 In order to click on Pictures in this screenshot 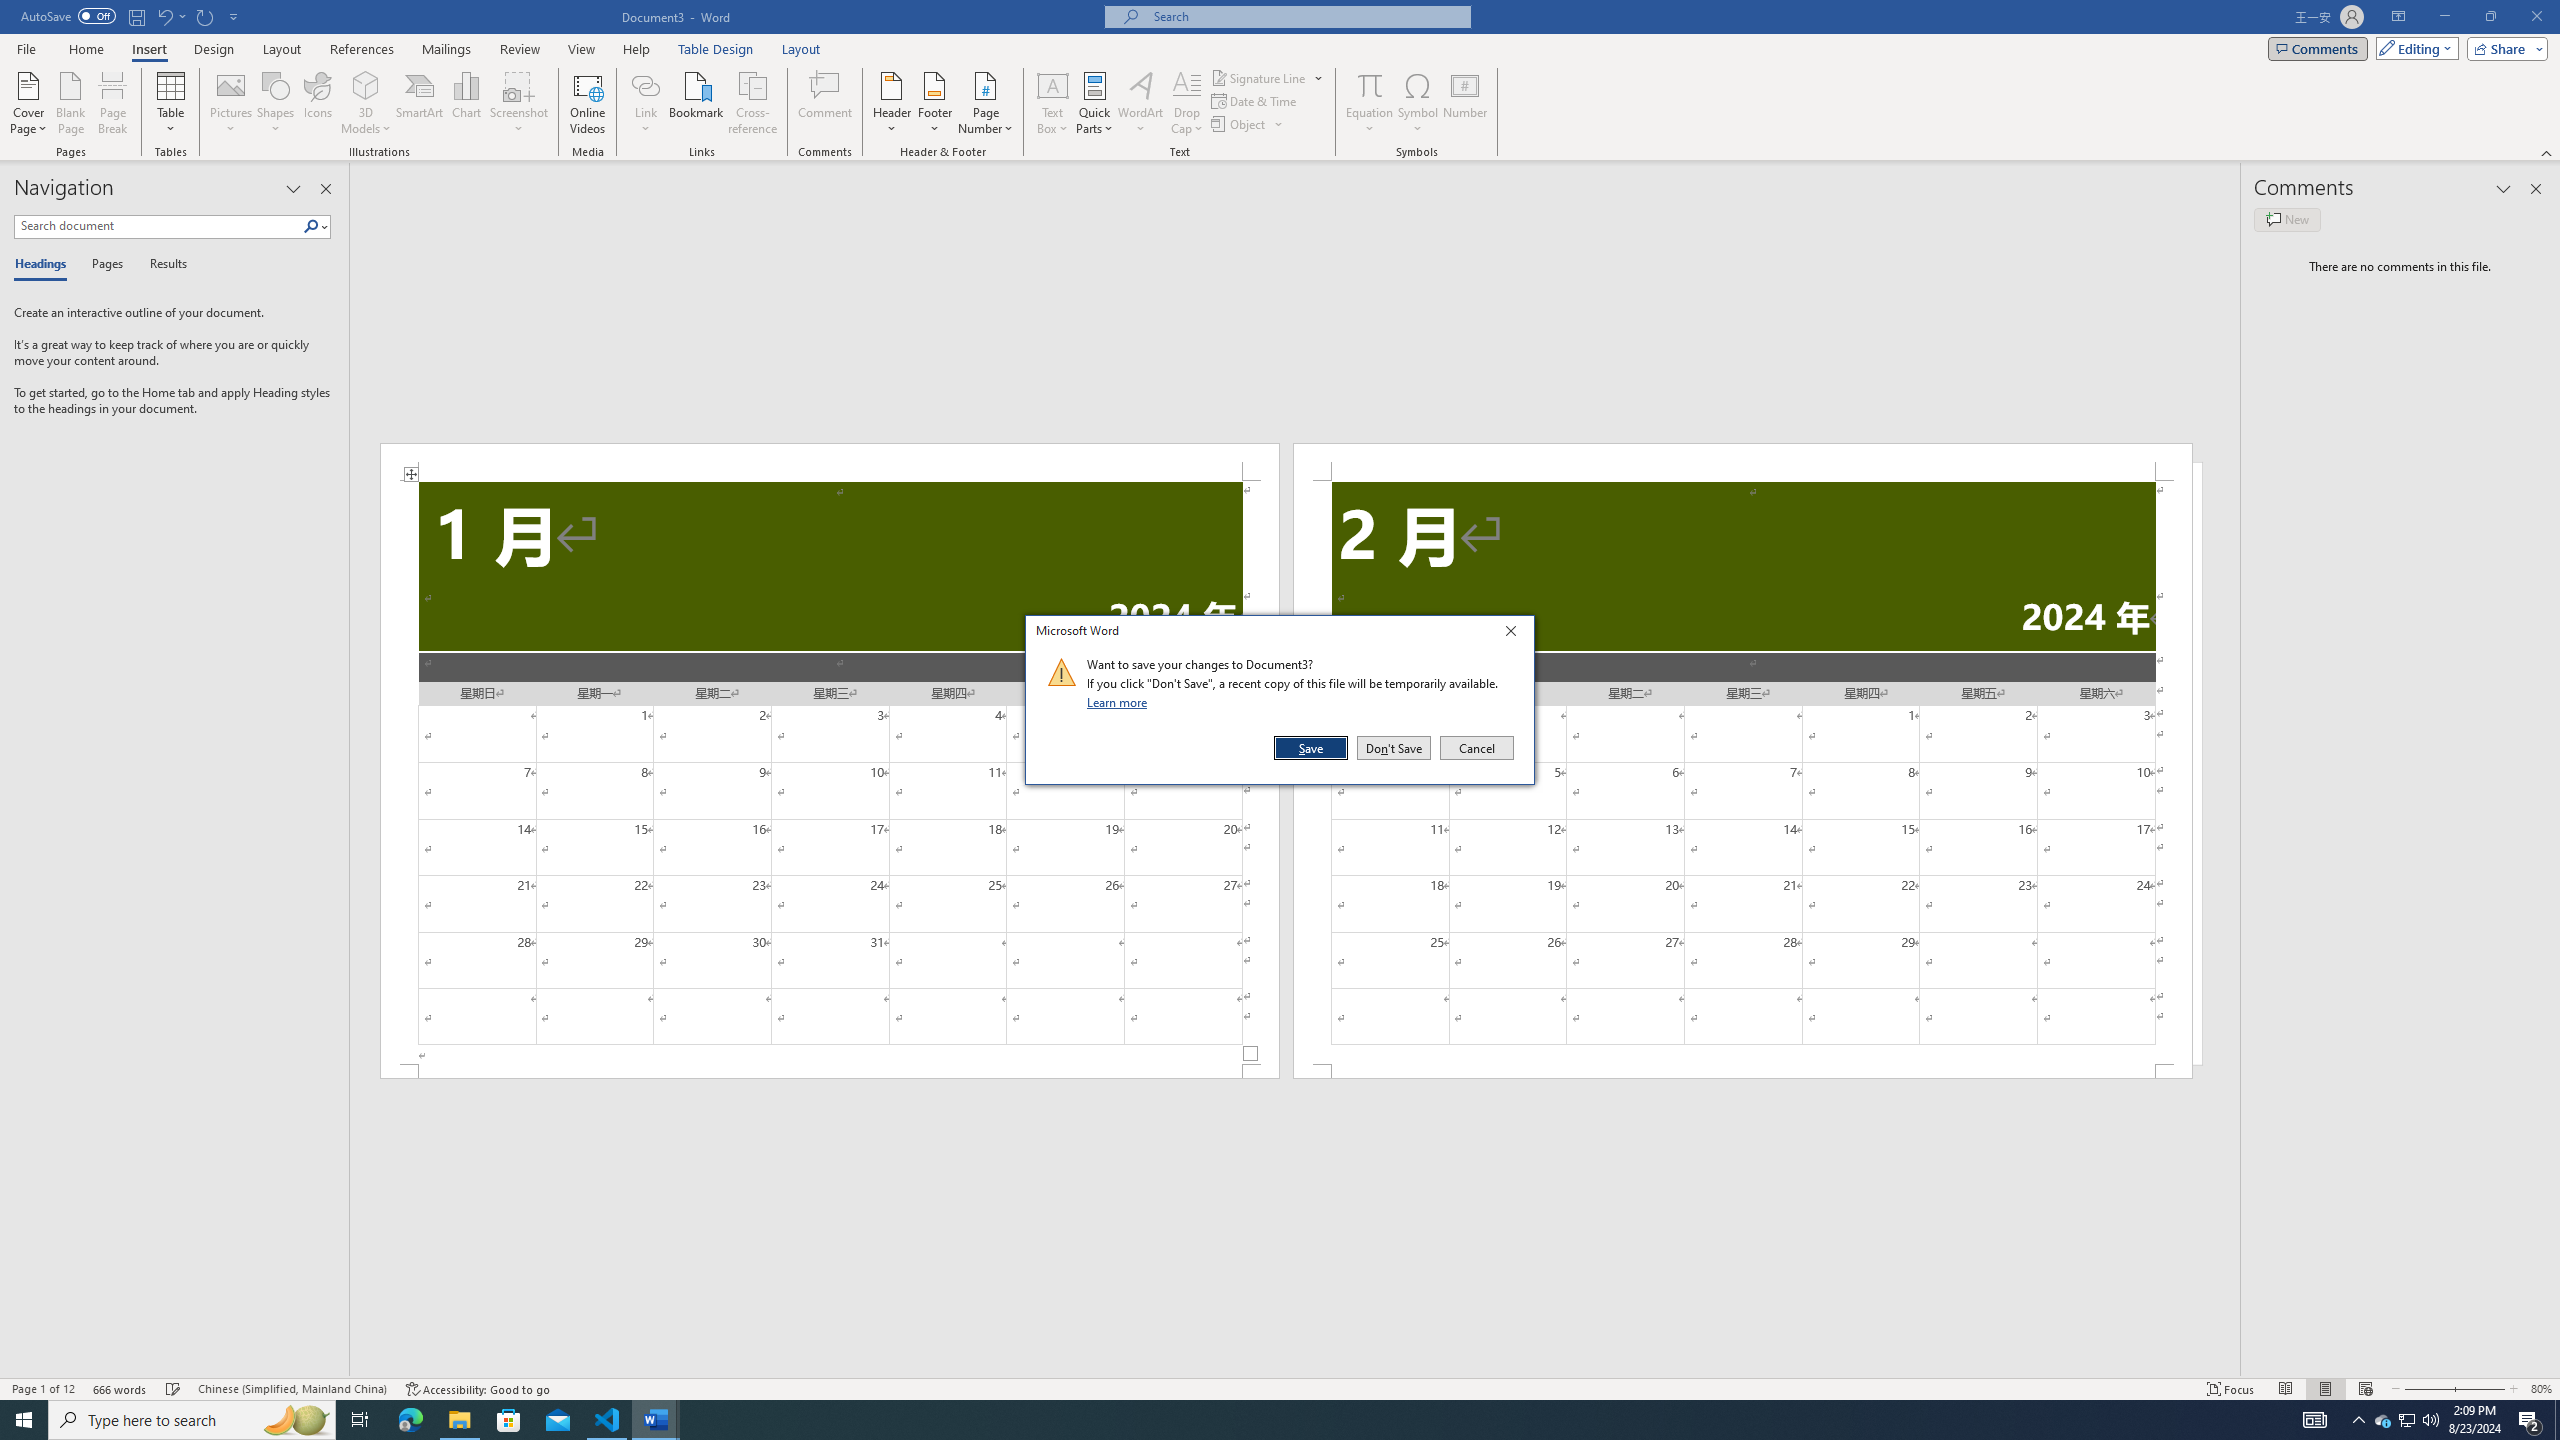, I will do `click(232, 103)`.